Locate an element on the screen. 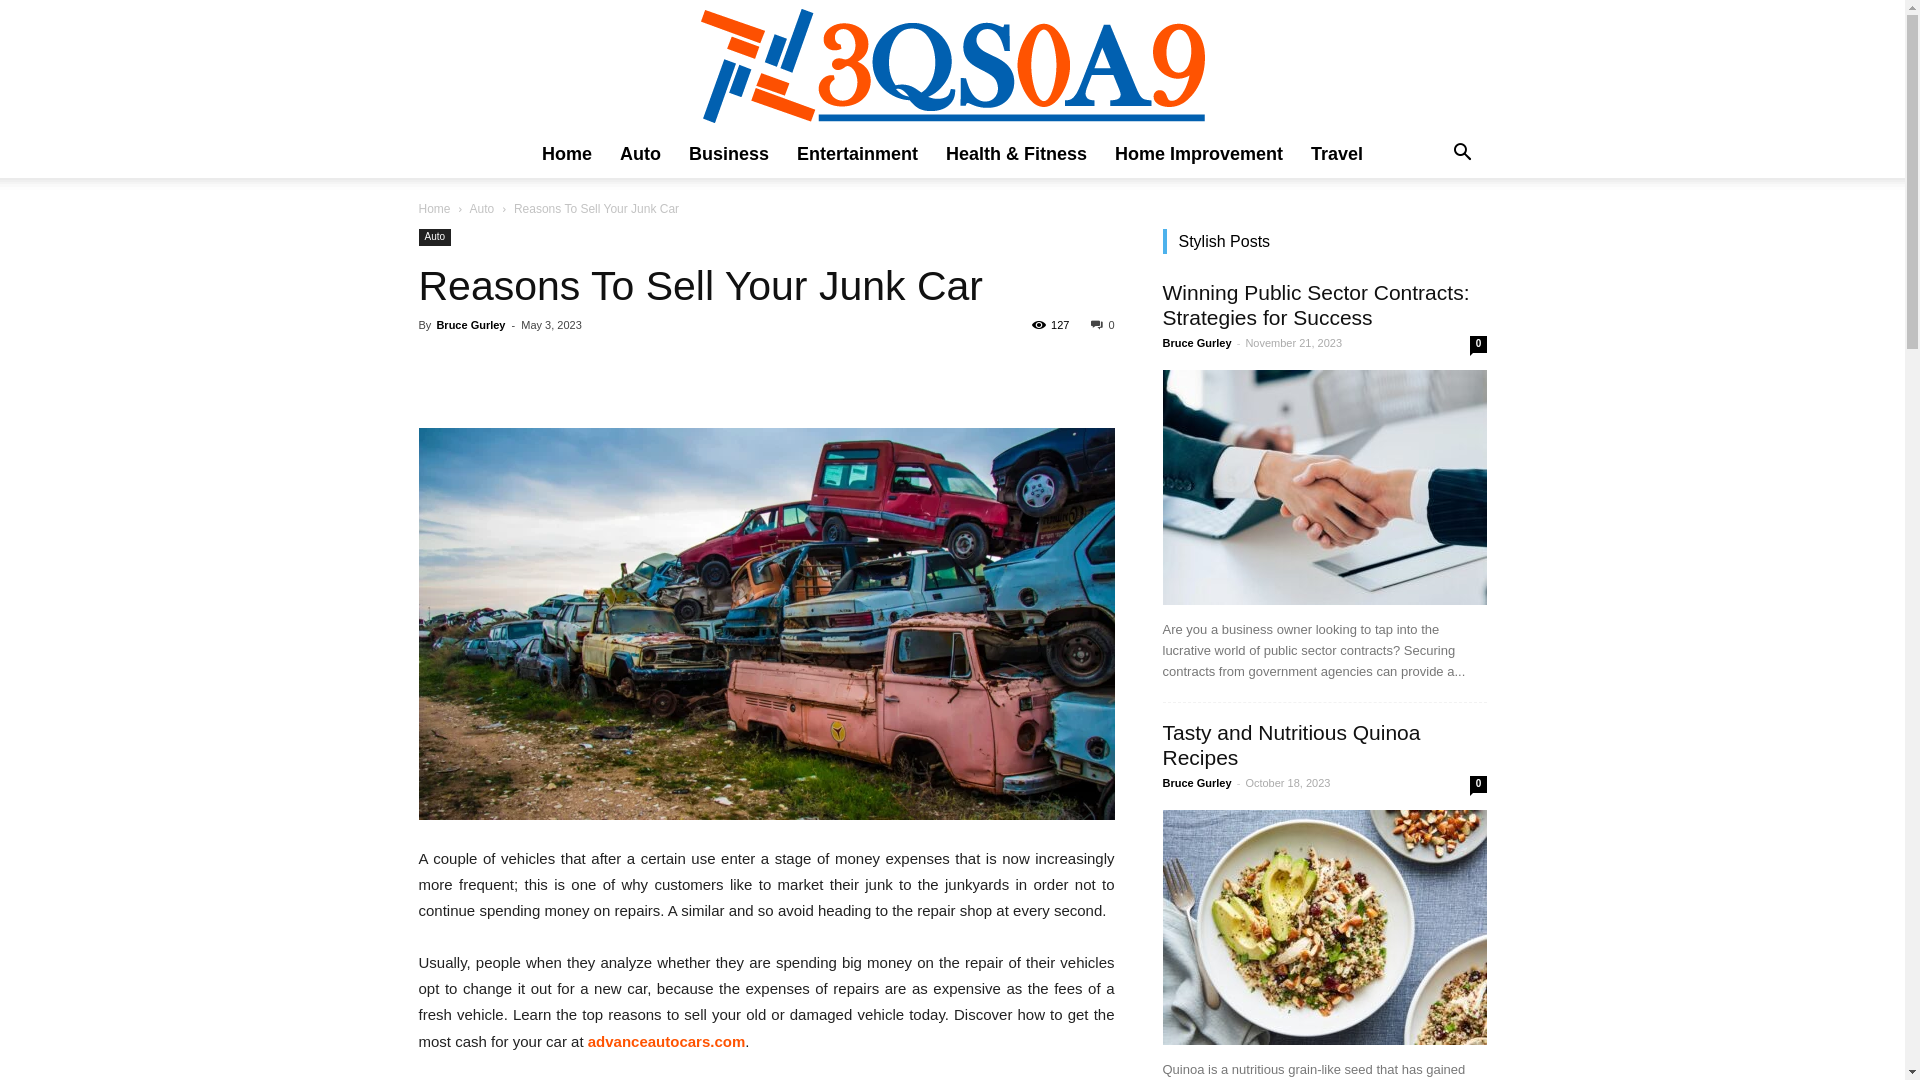 Image resolution: width=1920 pixels, height=1080 pixels. Bruce Gurley is located at coordinates (1196, 783).